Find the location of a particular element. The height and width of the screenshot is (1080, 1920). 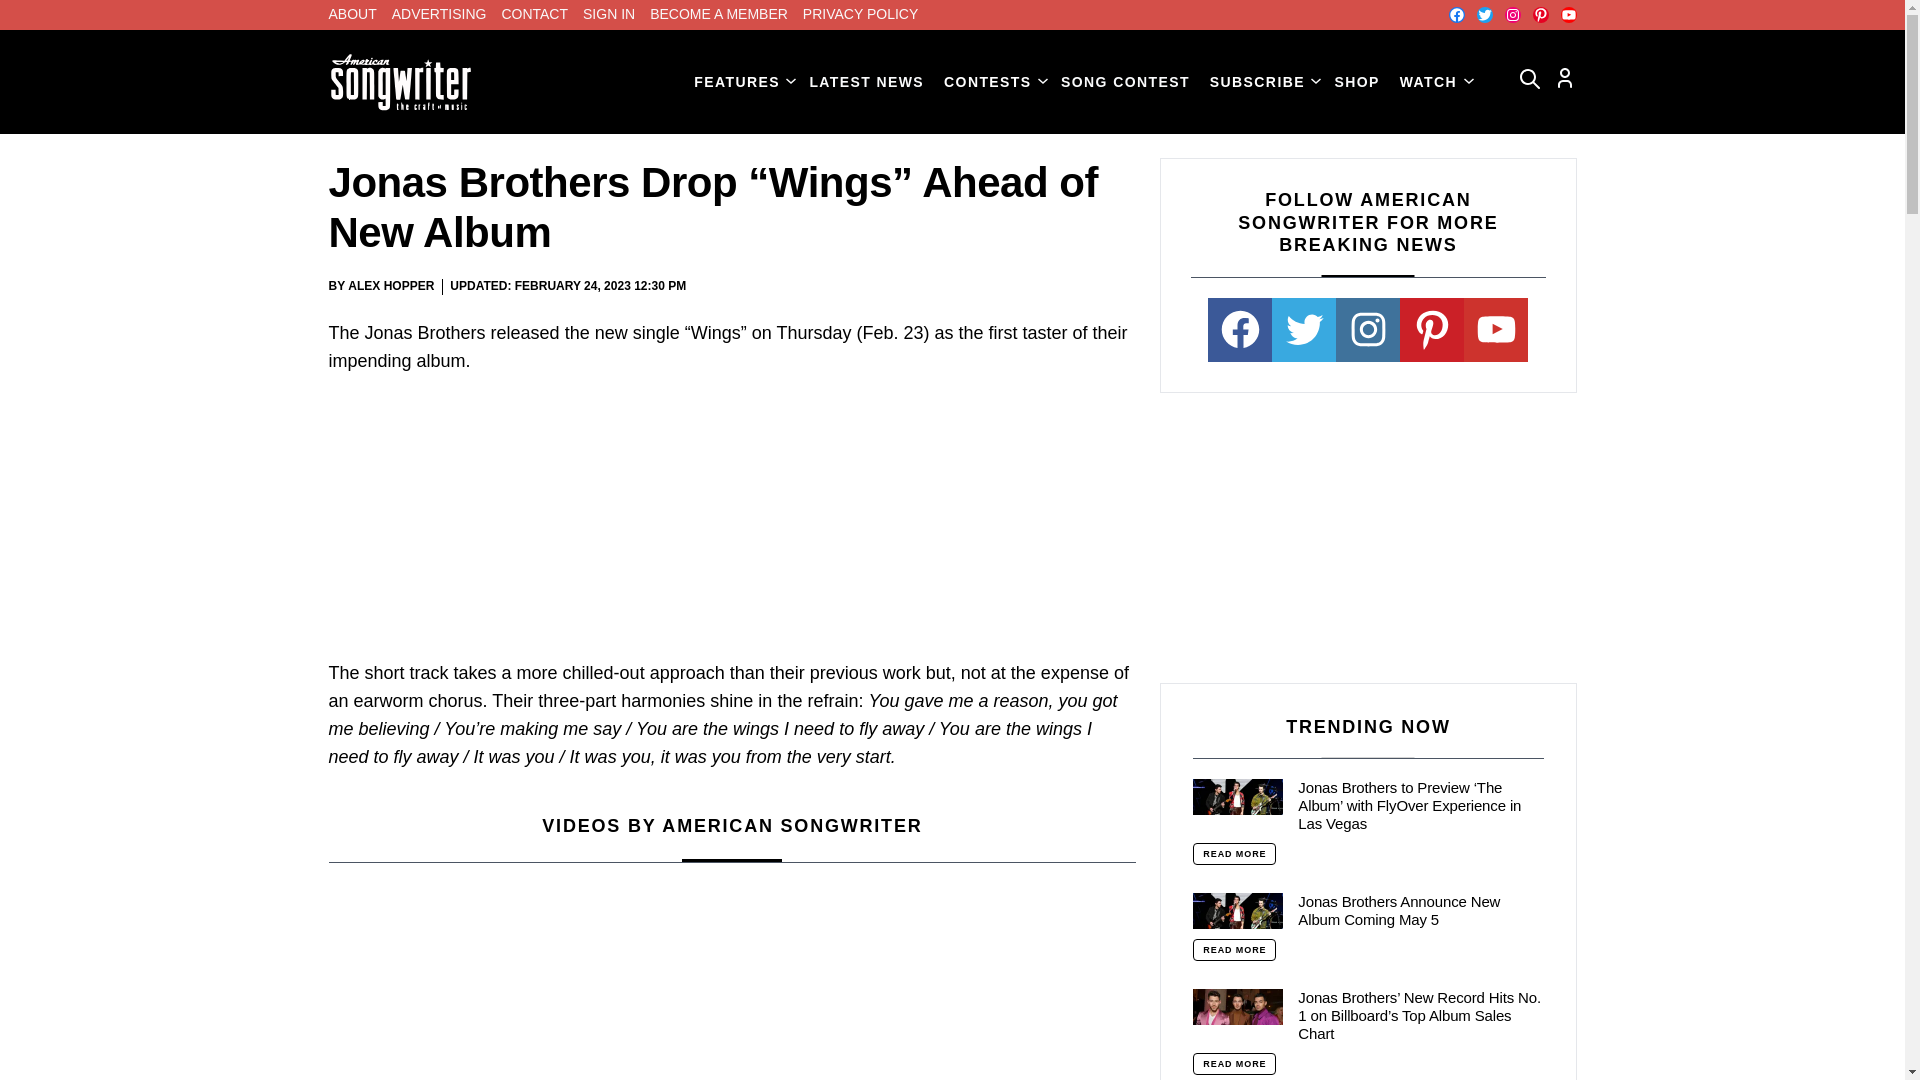

ADVERTISING is located at coordinates (439, 14).